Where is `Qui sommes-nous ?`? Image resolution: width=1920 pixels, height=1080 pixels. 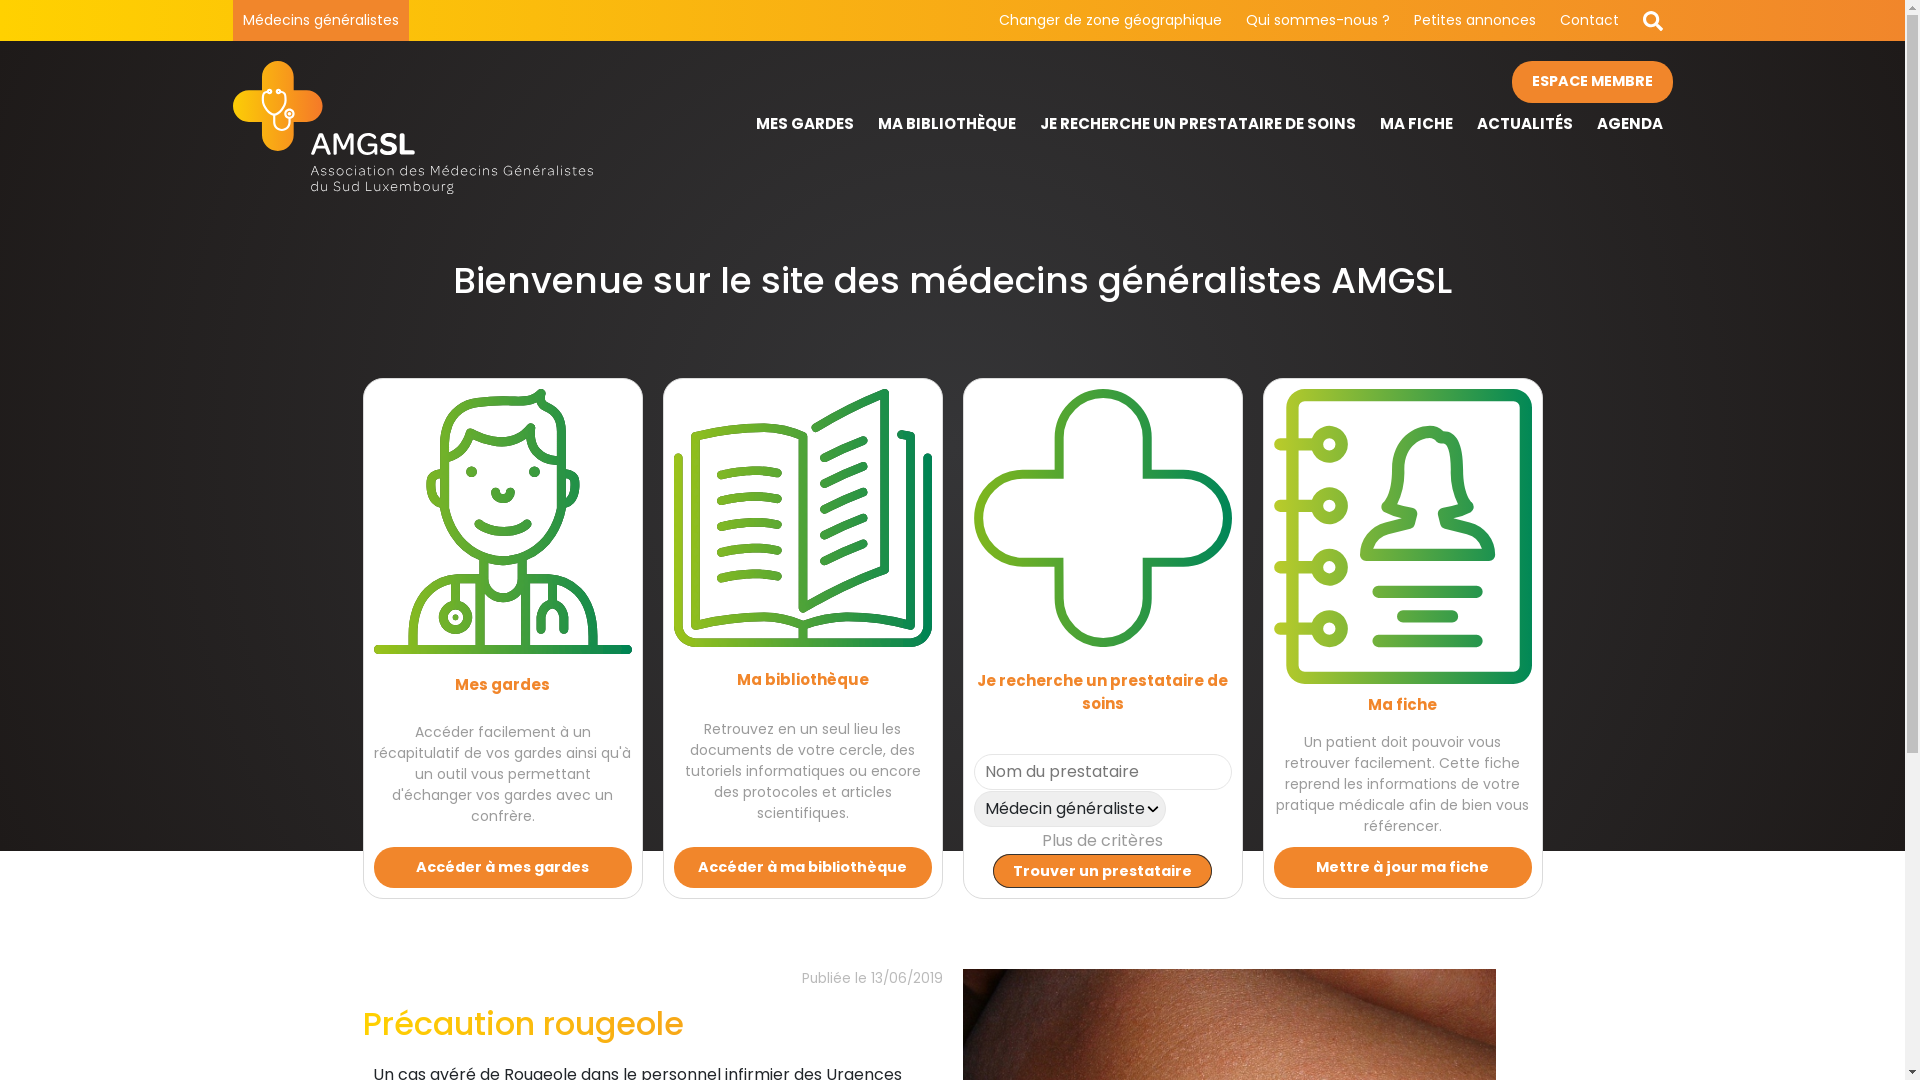 Qui sommes-nous ? is located at coordinates (1318, 20).